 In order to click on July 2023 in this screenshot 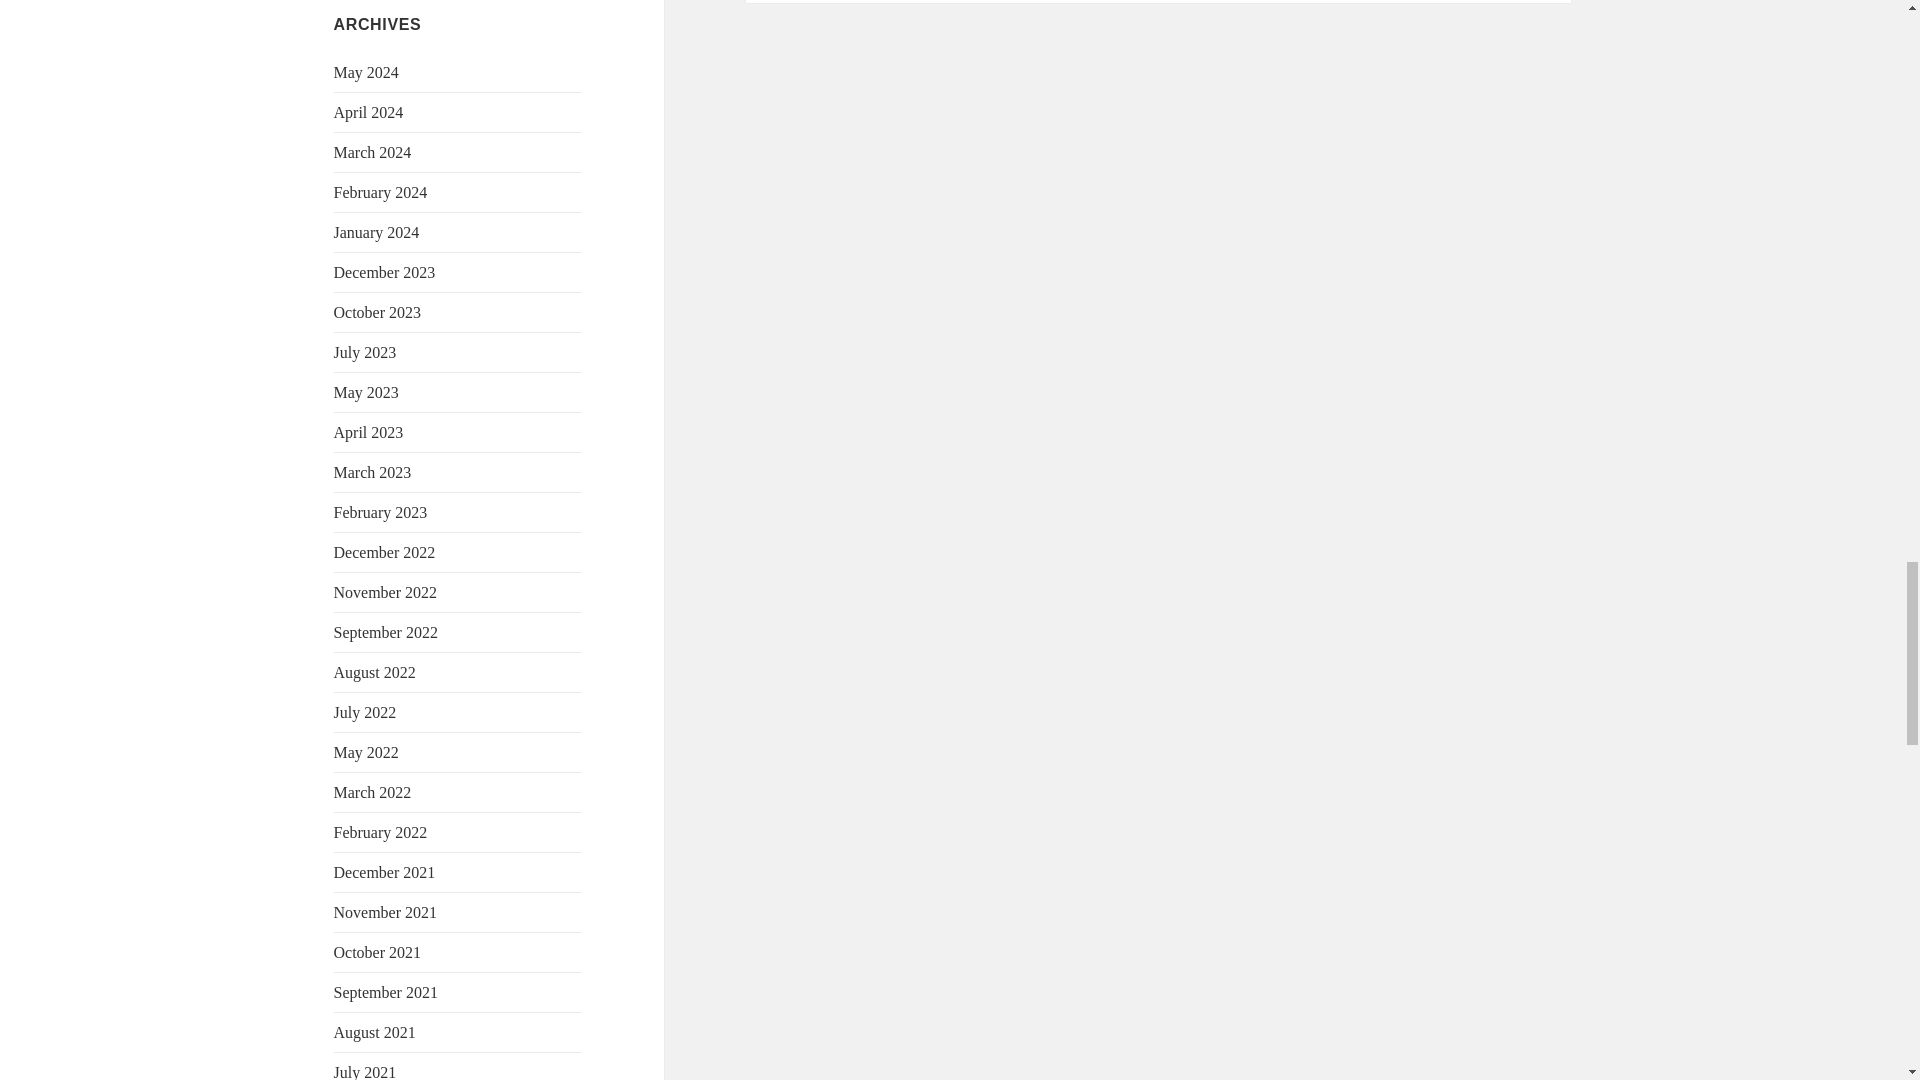, I will do `click(366, 352)`.